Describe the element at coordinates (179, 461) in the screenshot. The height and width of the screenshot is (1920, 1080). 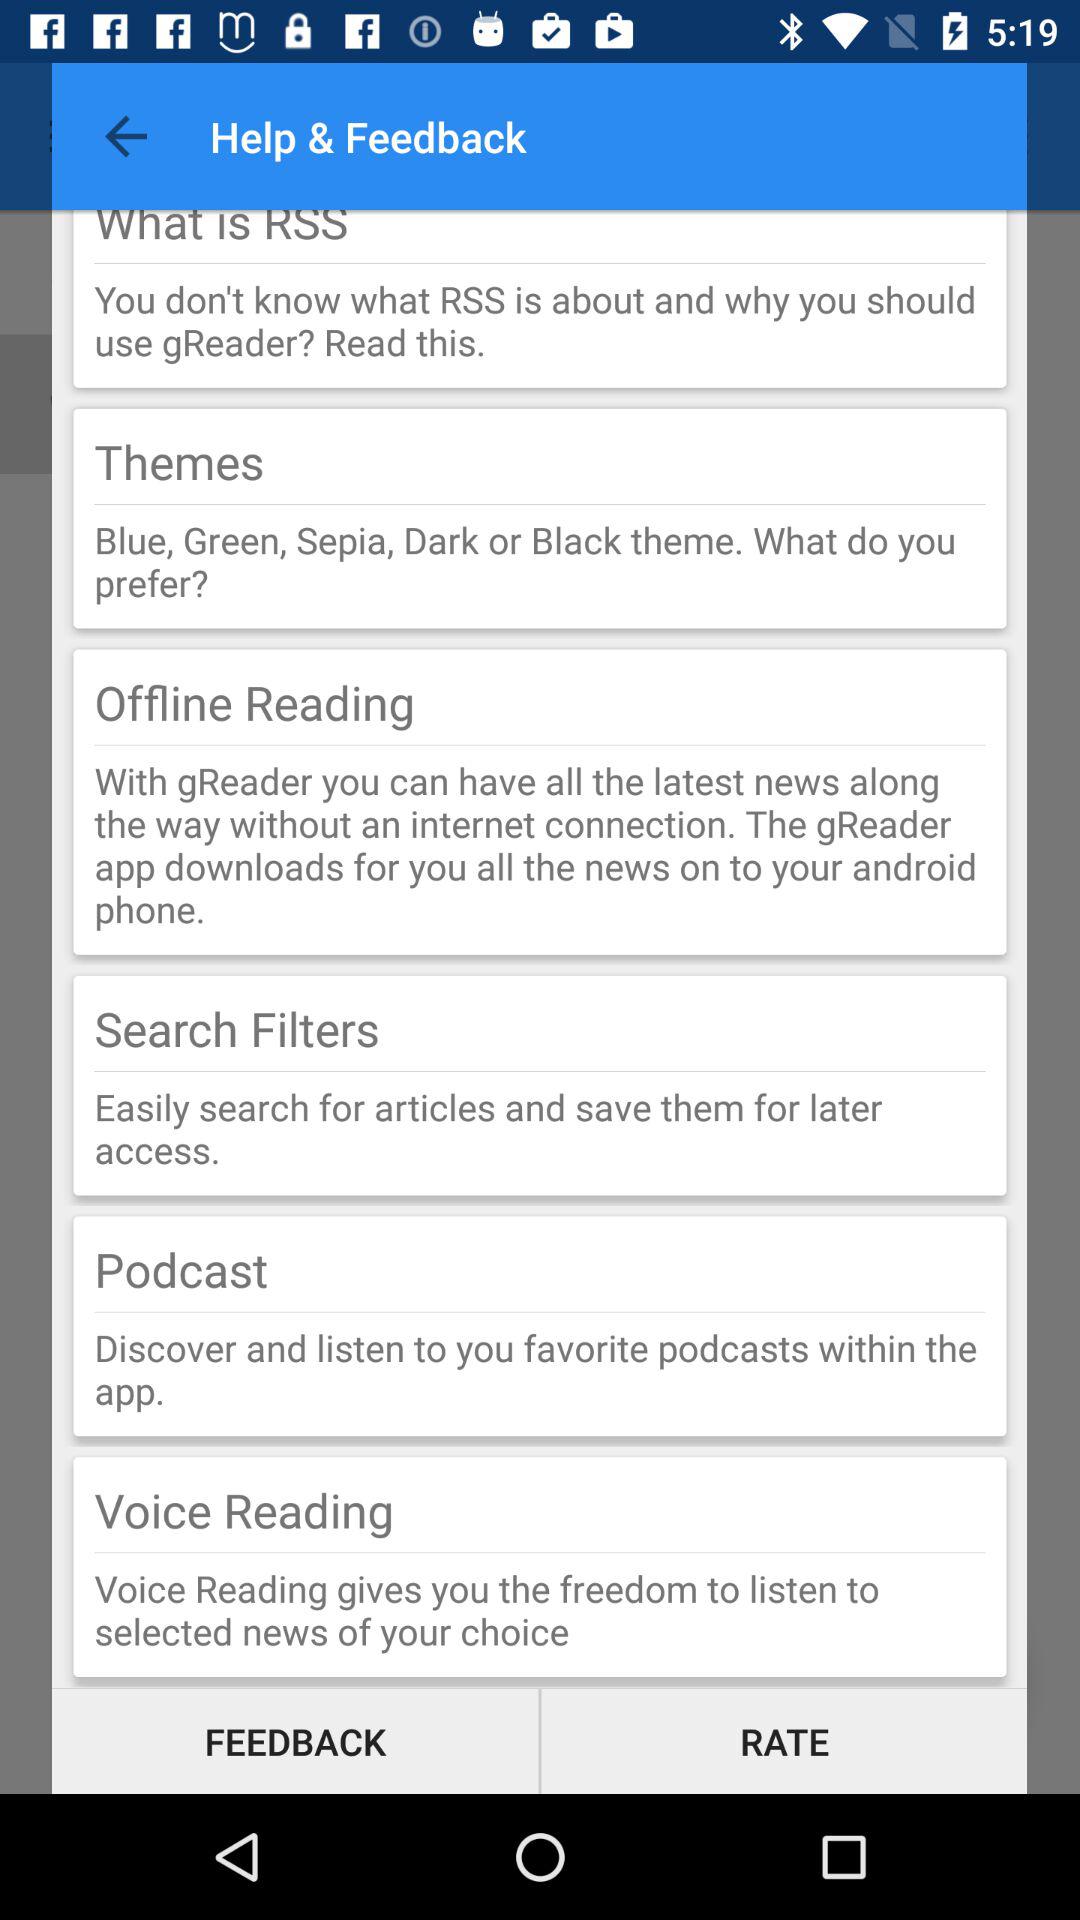
I see `swipe to themes item` at that location.